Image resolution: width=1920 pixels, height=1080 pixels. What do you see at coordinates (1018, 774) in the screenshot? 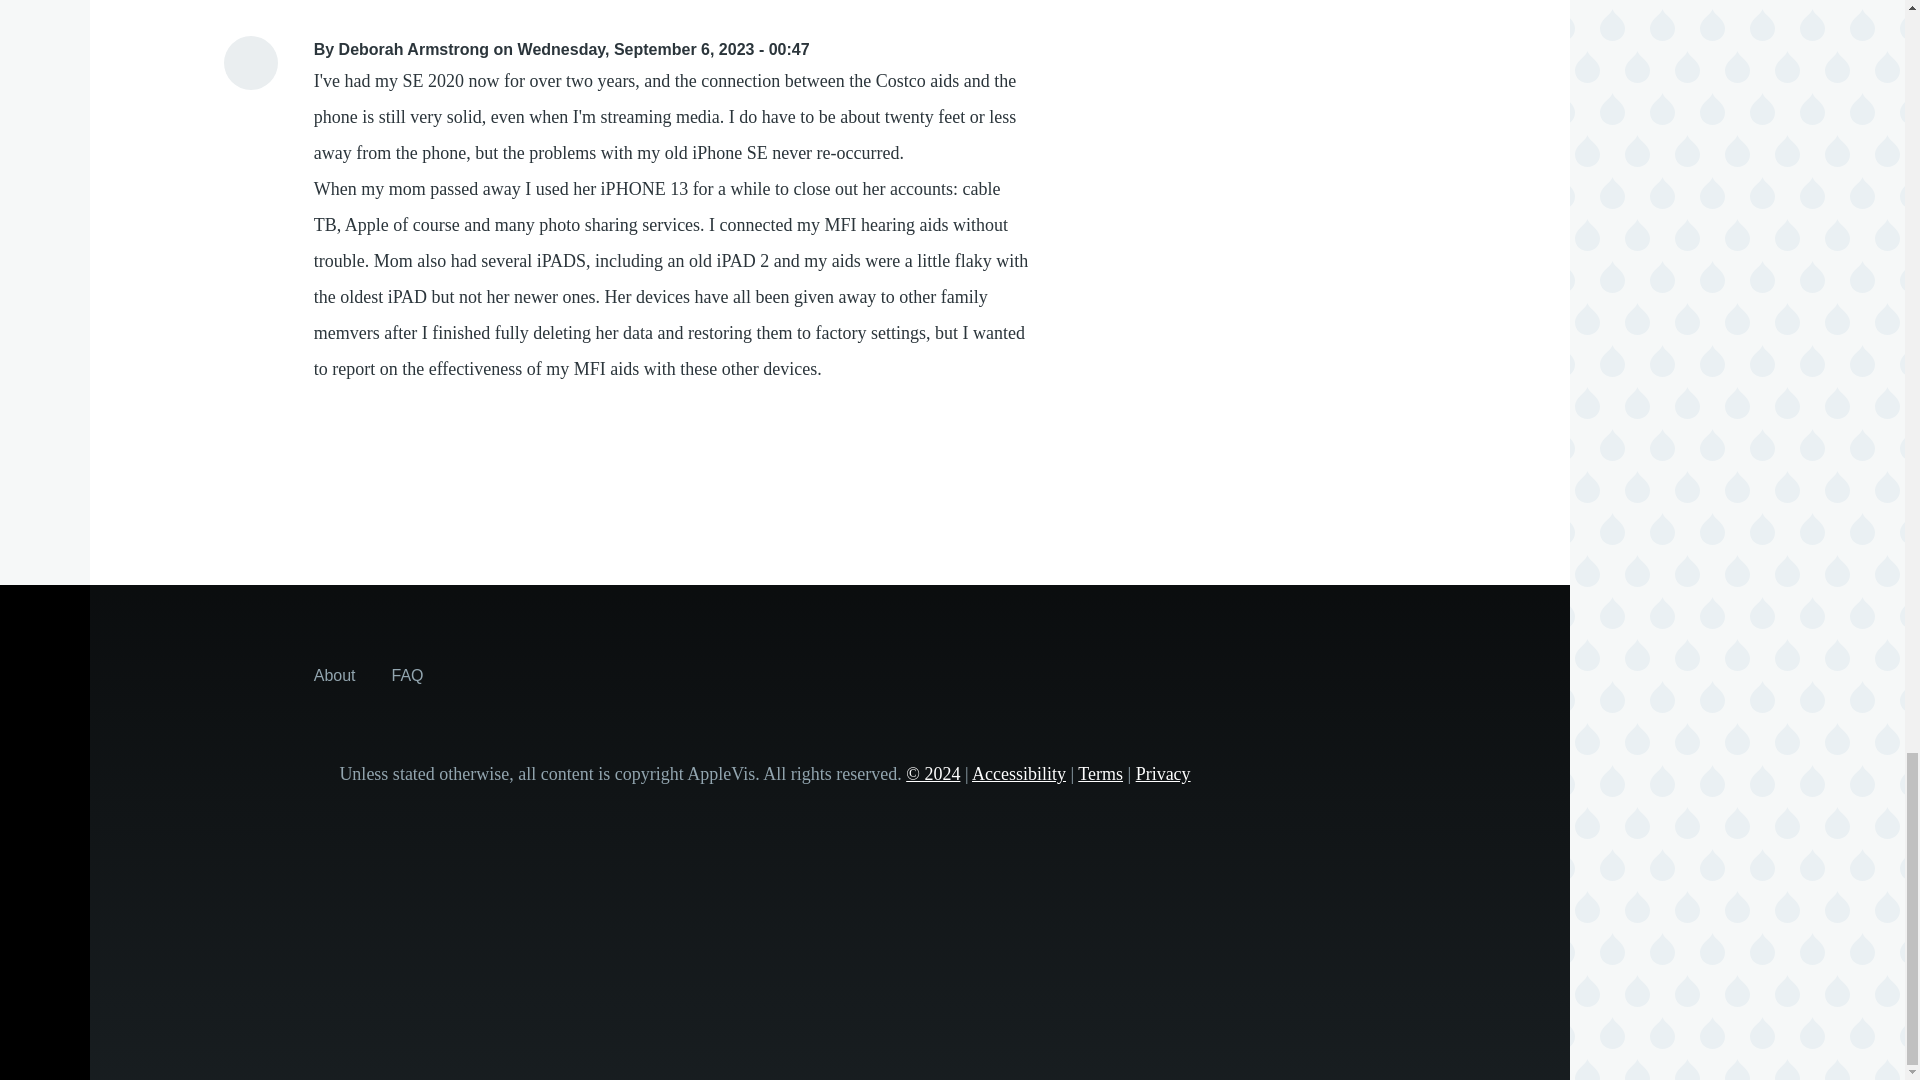
I see `Accessibility` at bounding box center [1018, 774].